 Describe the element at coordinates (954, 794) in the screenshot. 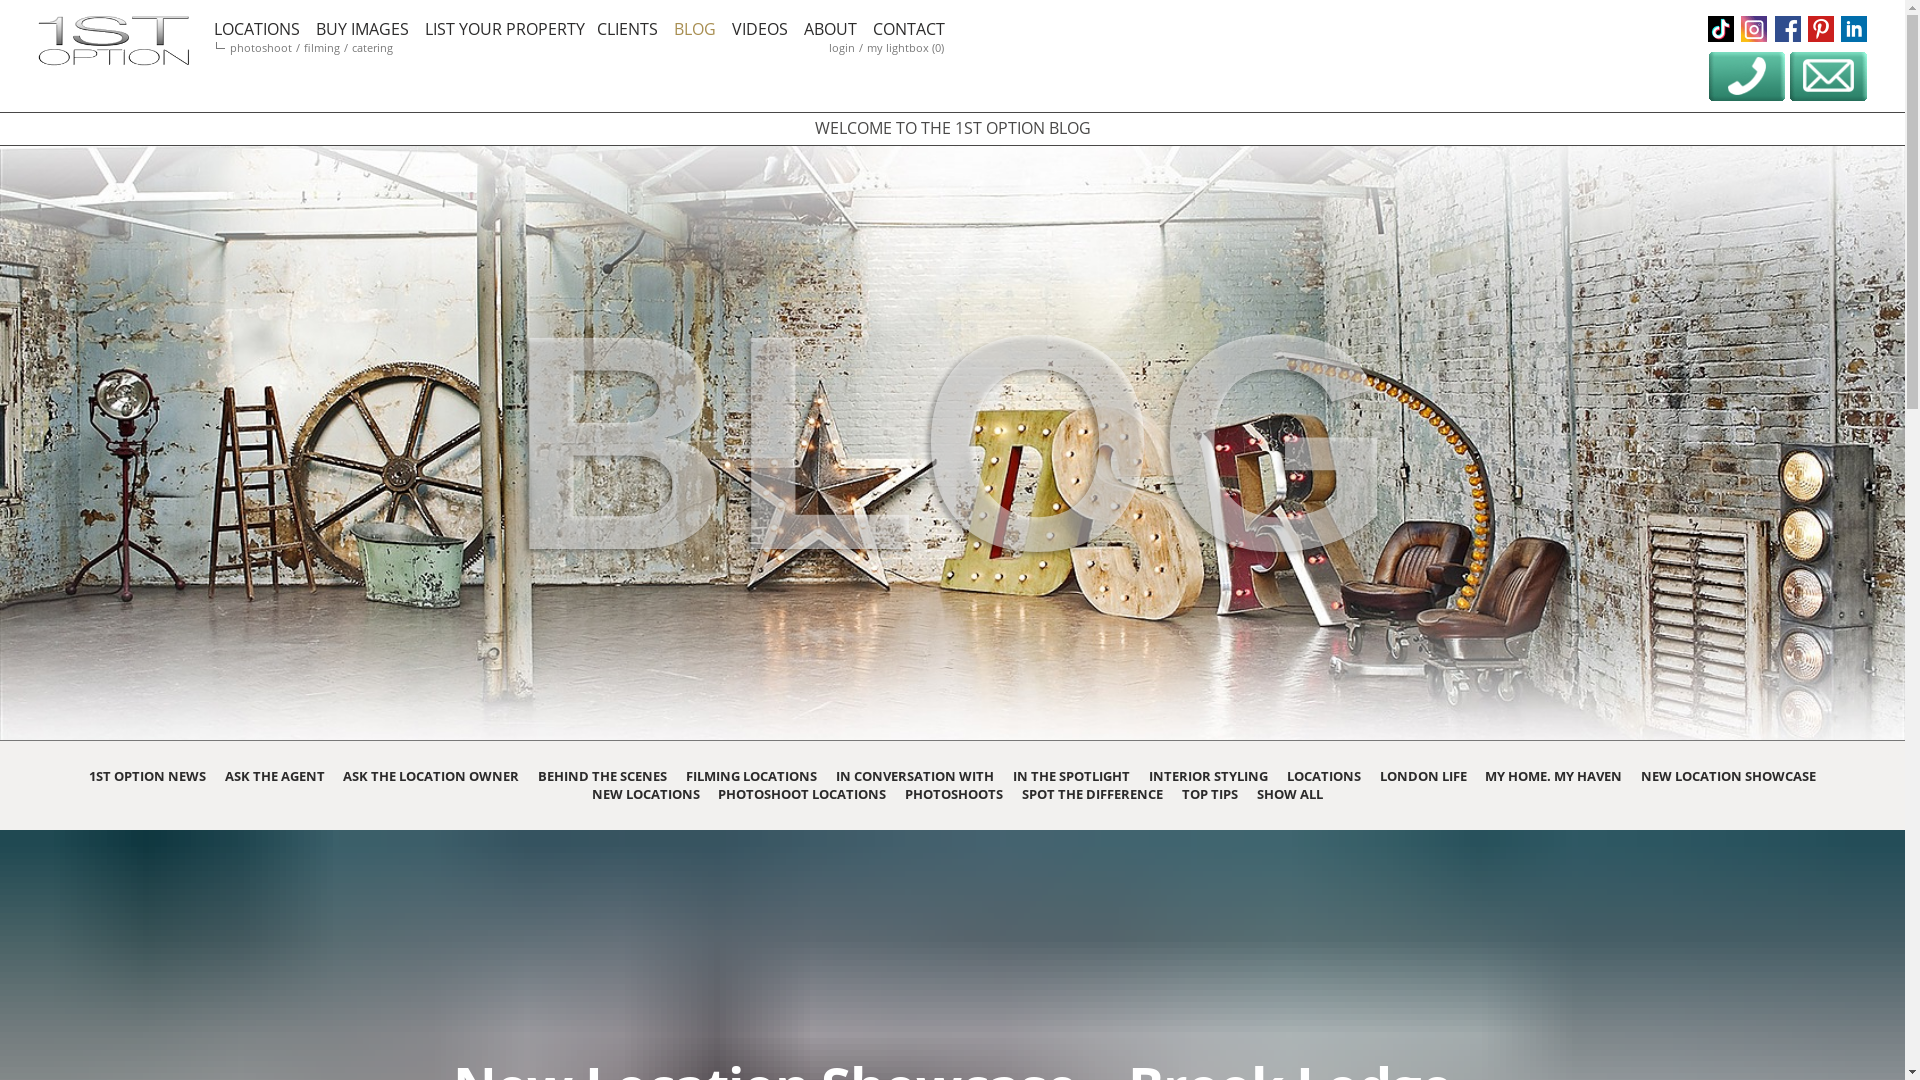

I see `PHOTOSHOOTS` at that location.